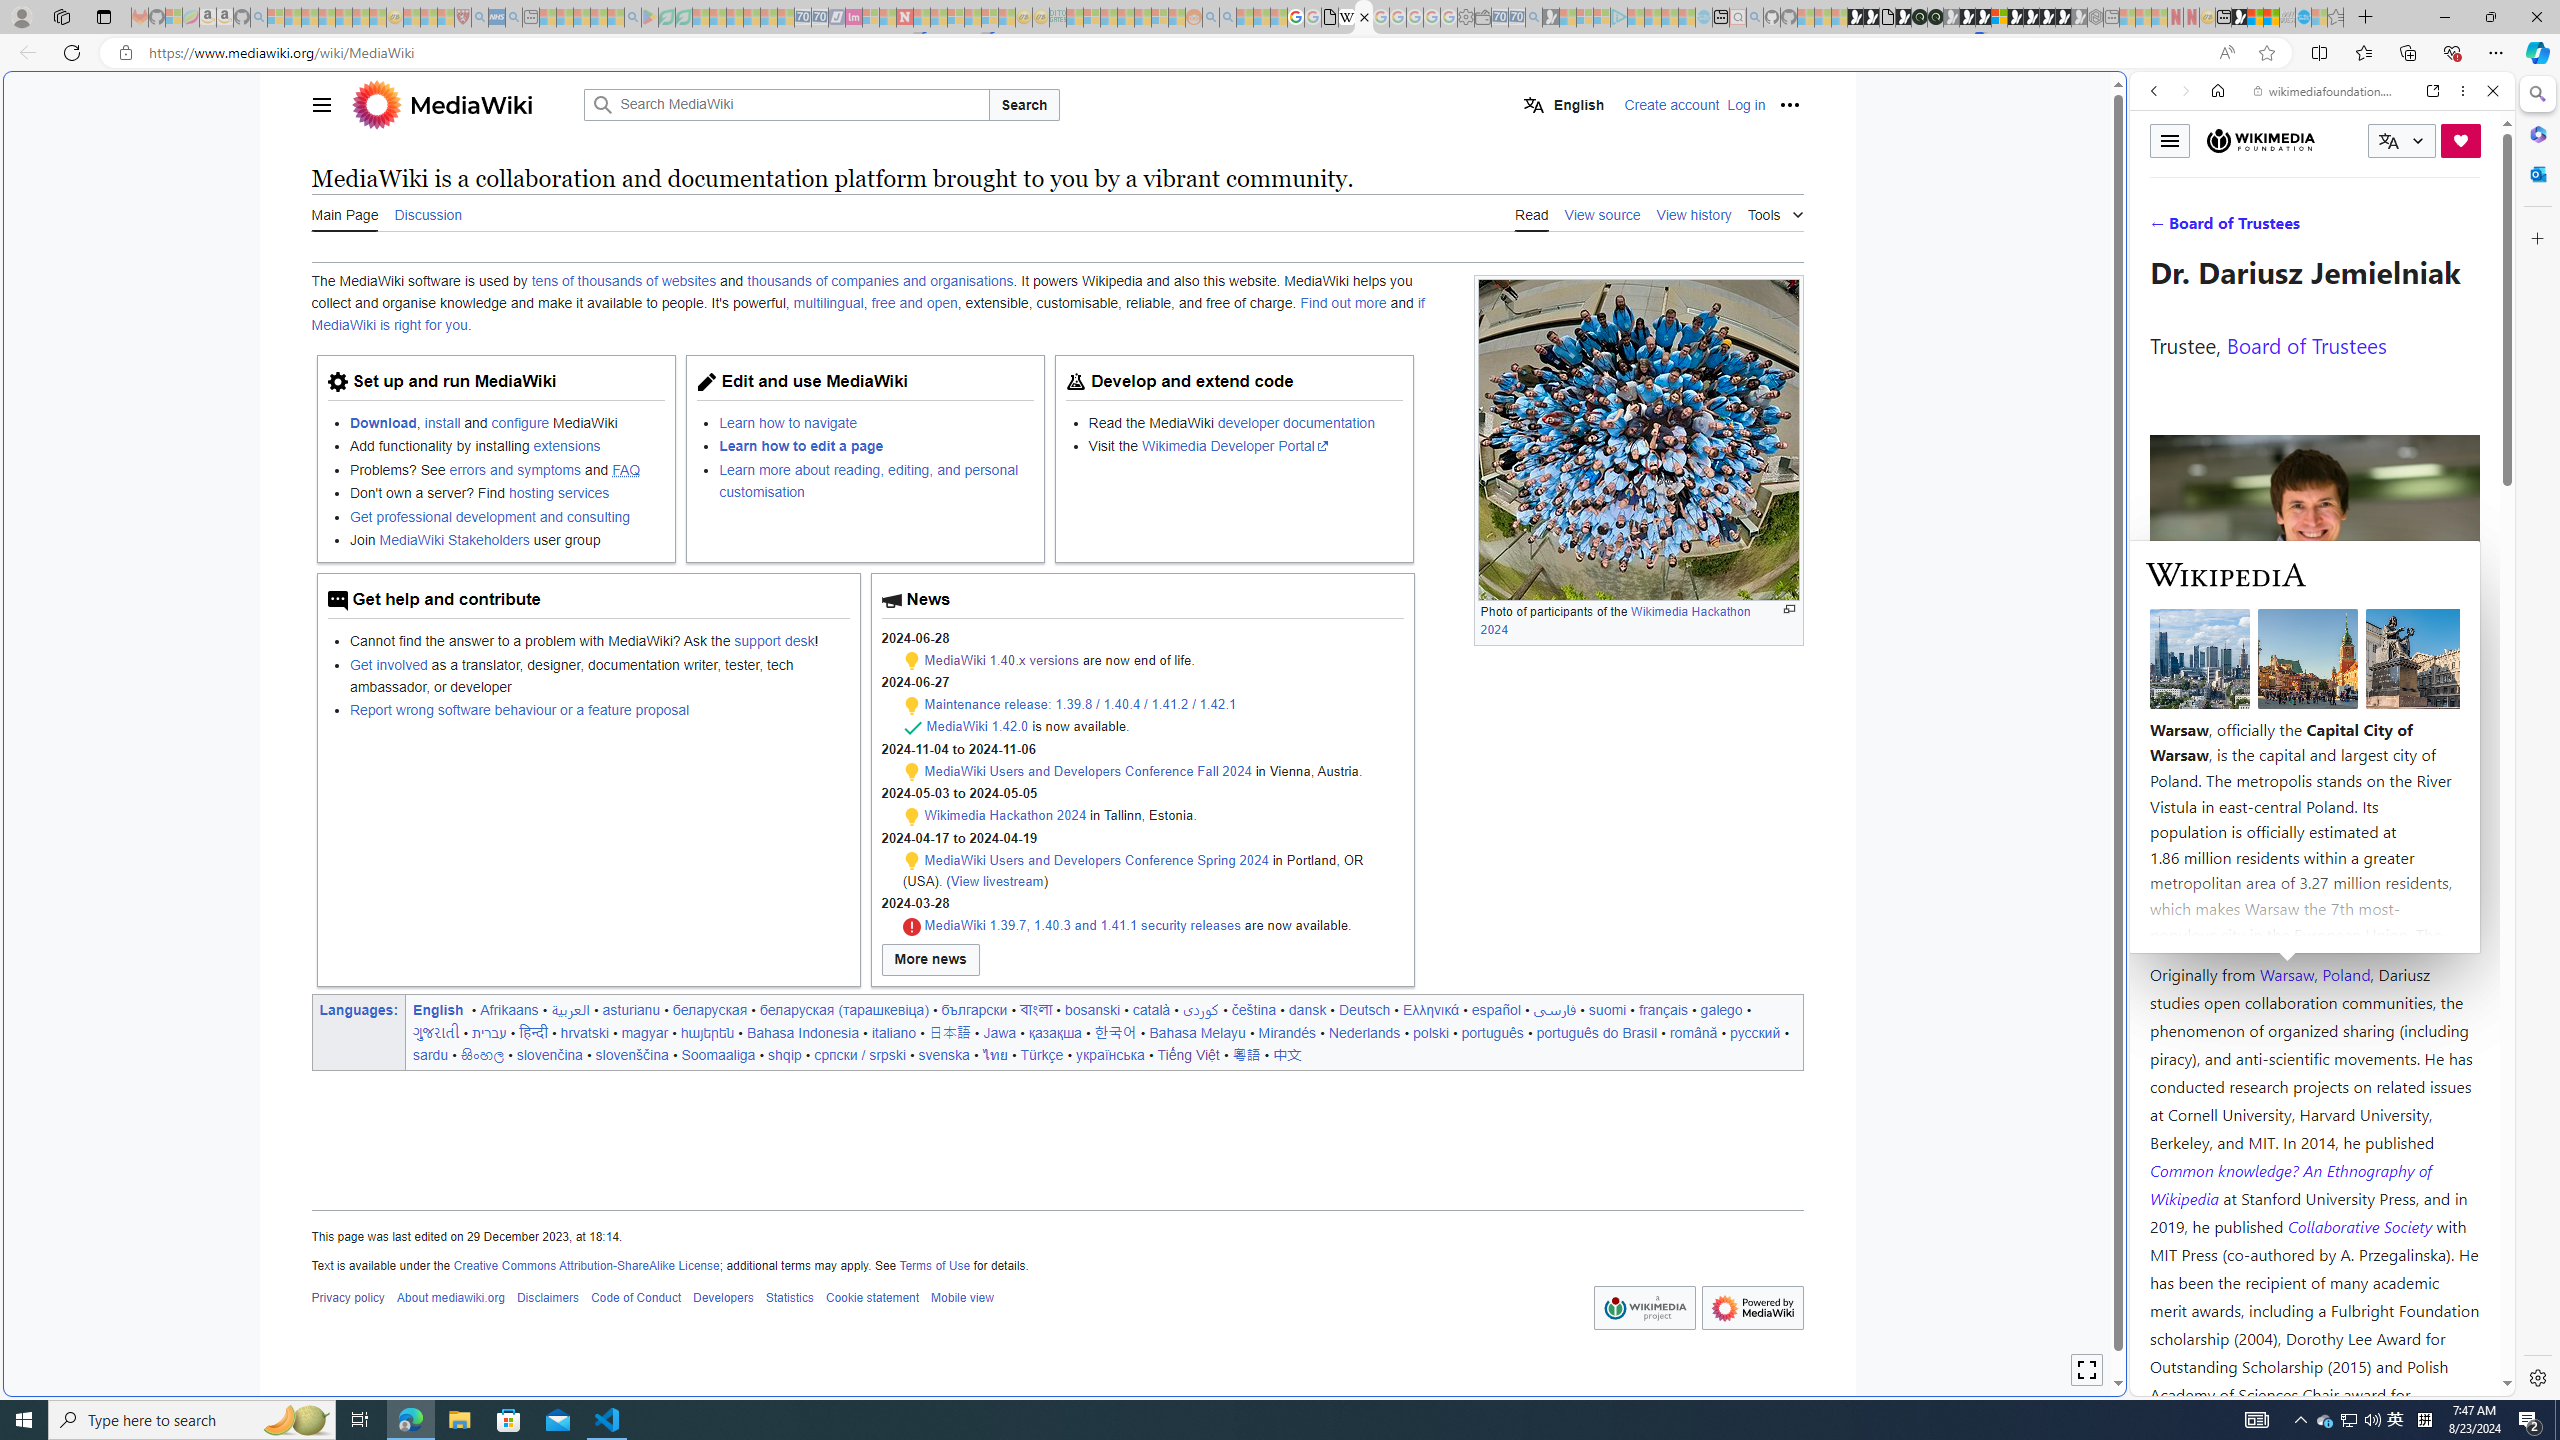 Image resolution: width=2560 pixels, height=1440 pixels. What do you see at coordinates (2347, 974) in the screenshot?
I see `Poland` at bounding box center [2347, 974].